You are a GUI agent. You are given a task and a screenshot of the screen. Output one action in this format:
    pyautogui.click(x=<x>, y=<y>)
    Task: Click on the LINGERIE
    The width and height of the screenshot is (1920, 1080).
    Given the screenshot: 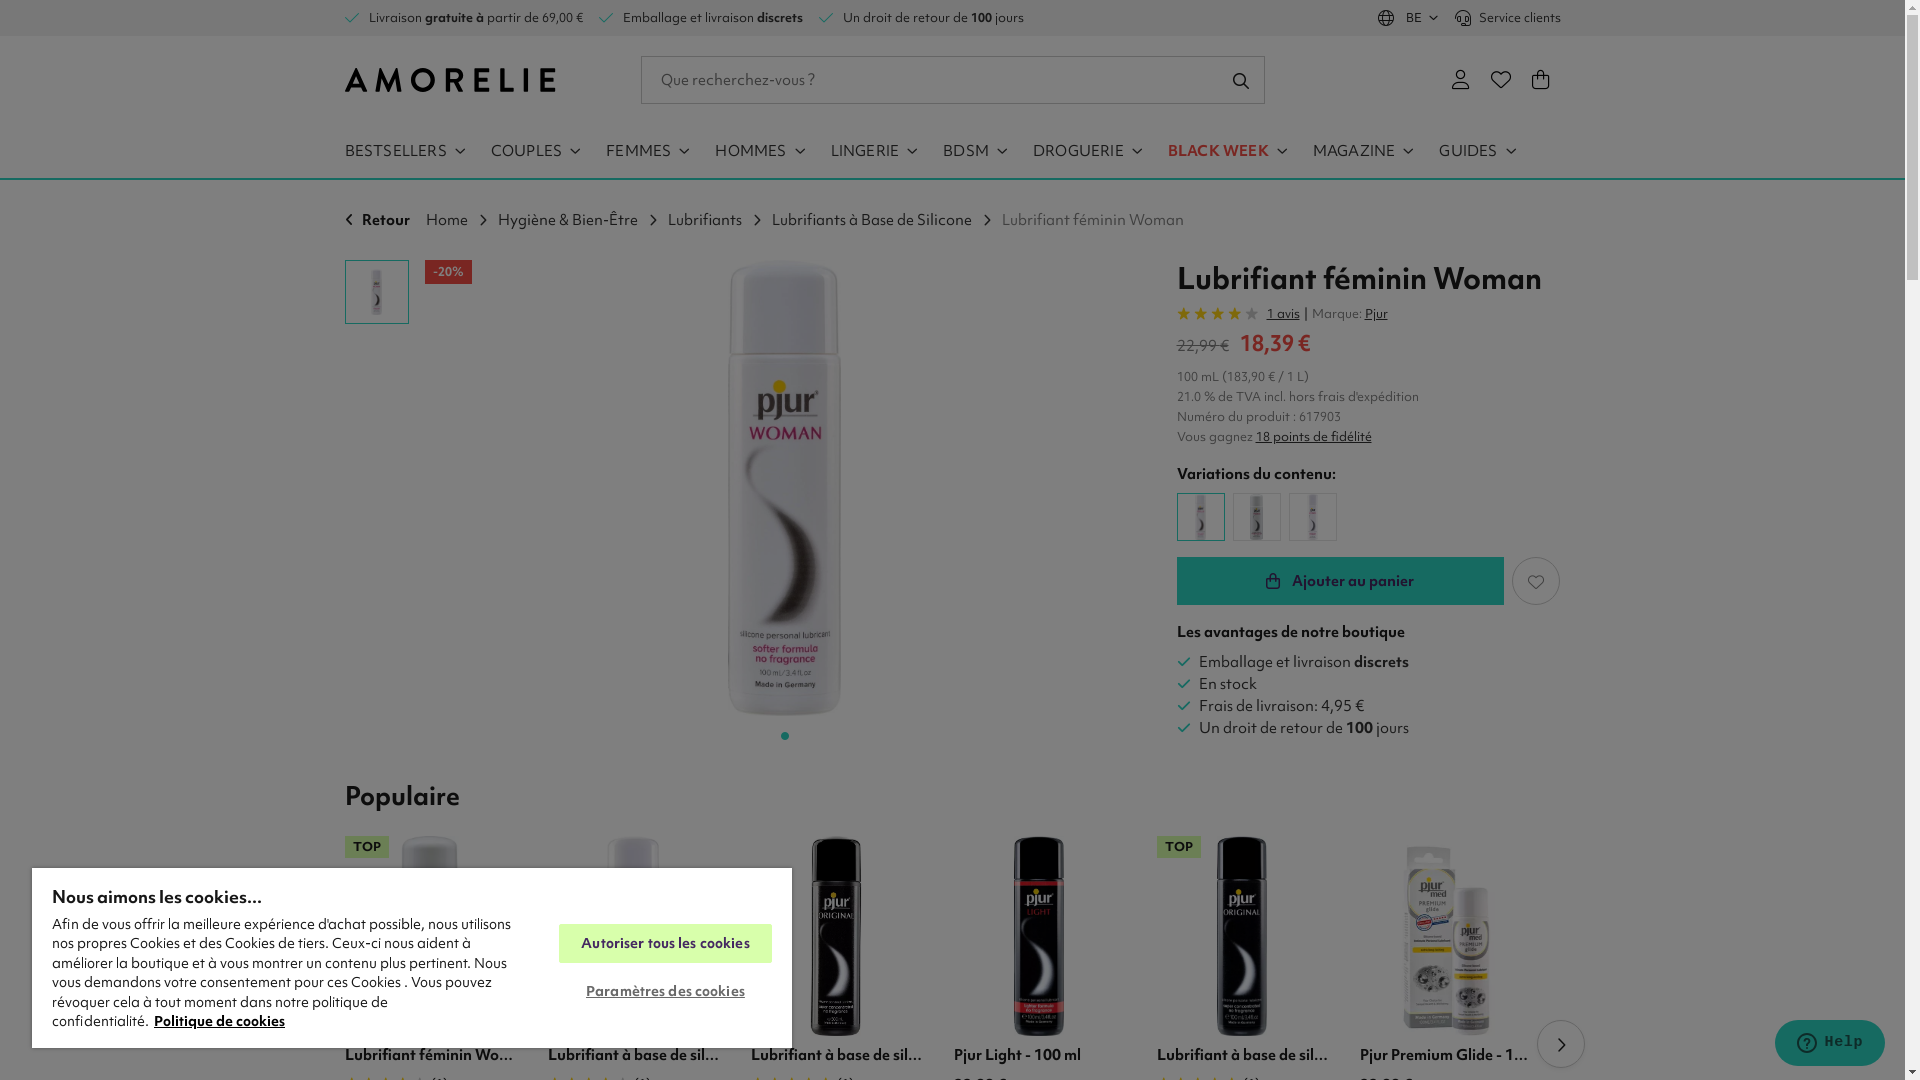 What is the action you would take?
    pyautogui.click(x=864, y=151)
    